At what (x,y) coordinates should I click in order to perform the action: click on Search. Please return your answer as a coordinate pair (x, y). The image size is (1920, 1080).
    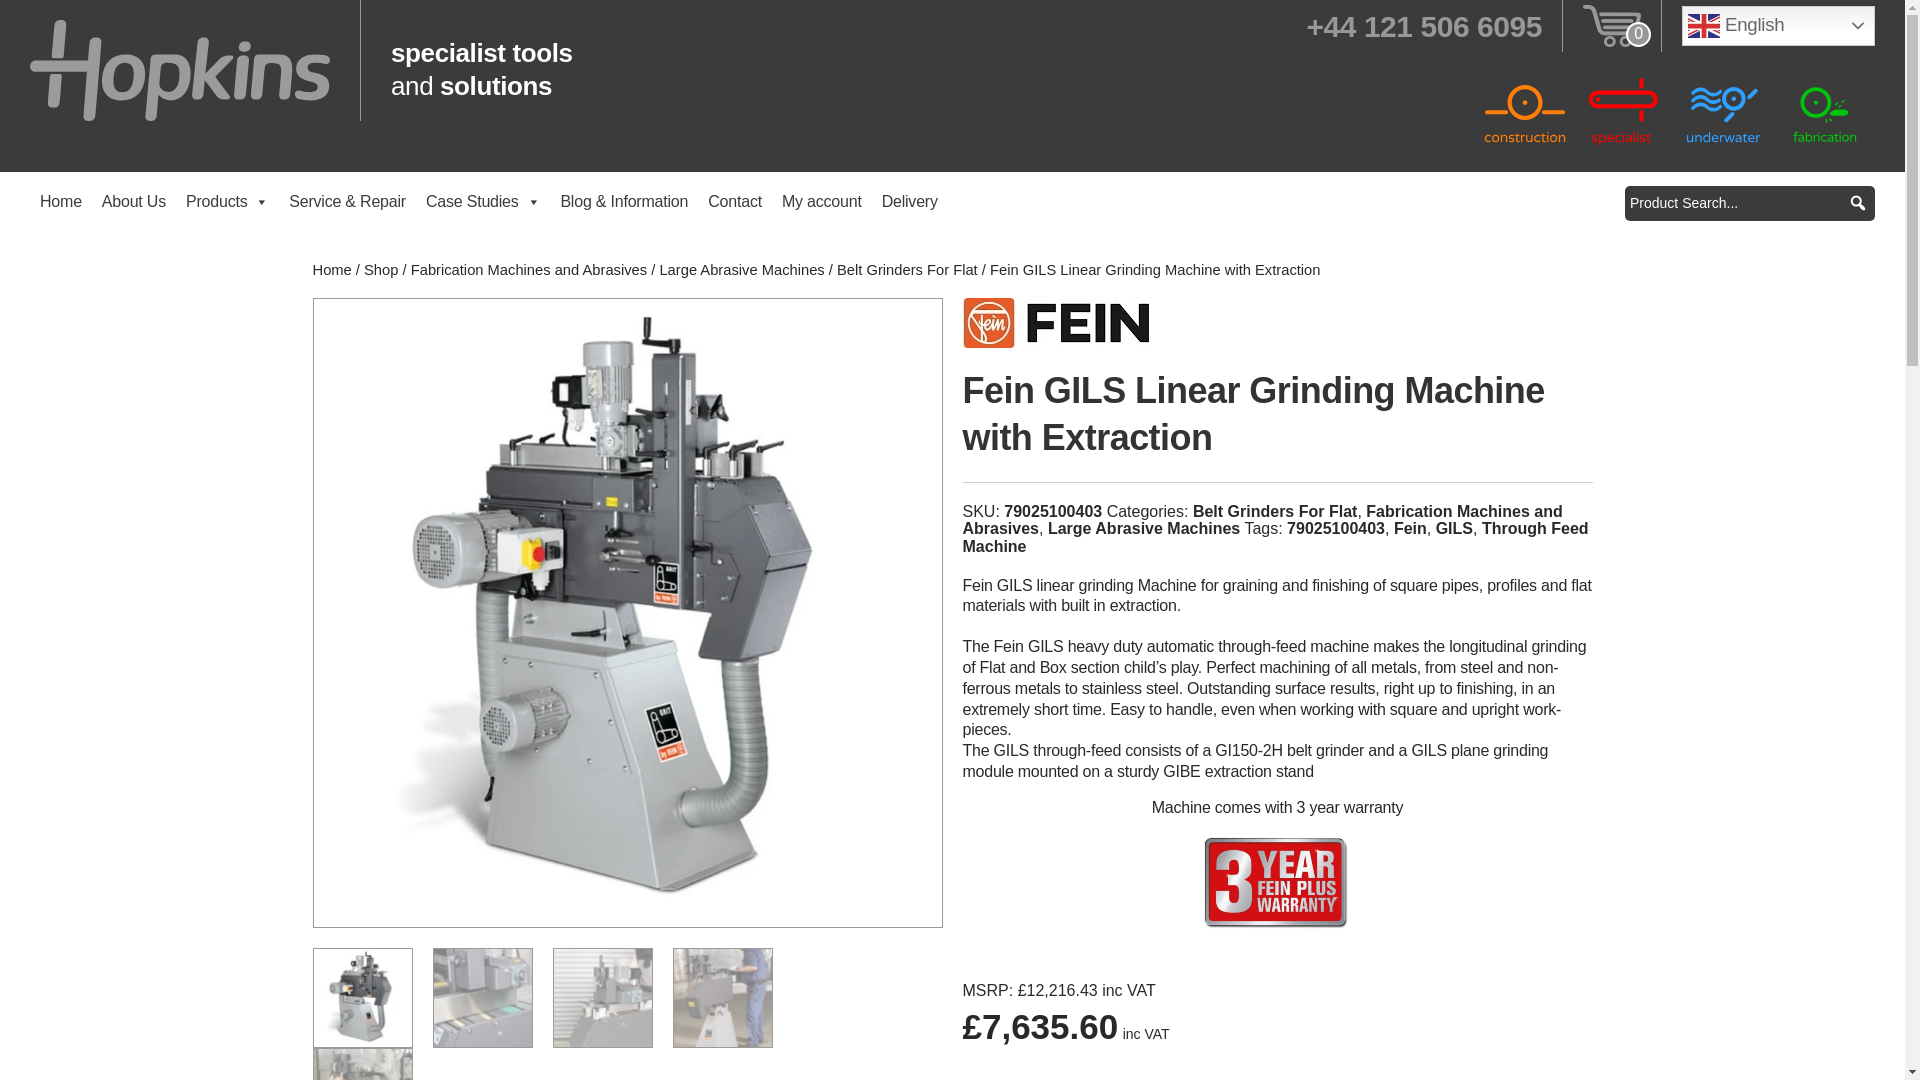
    Looking at the image, I should click on (46, 16).